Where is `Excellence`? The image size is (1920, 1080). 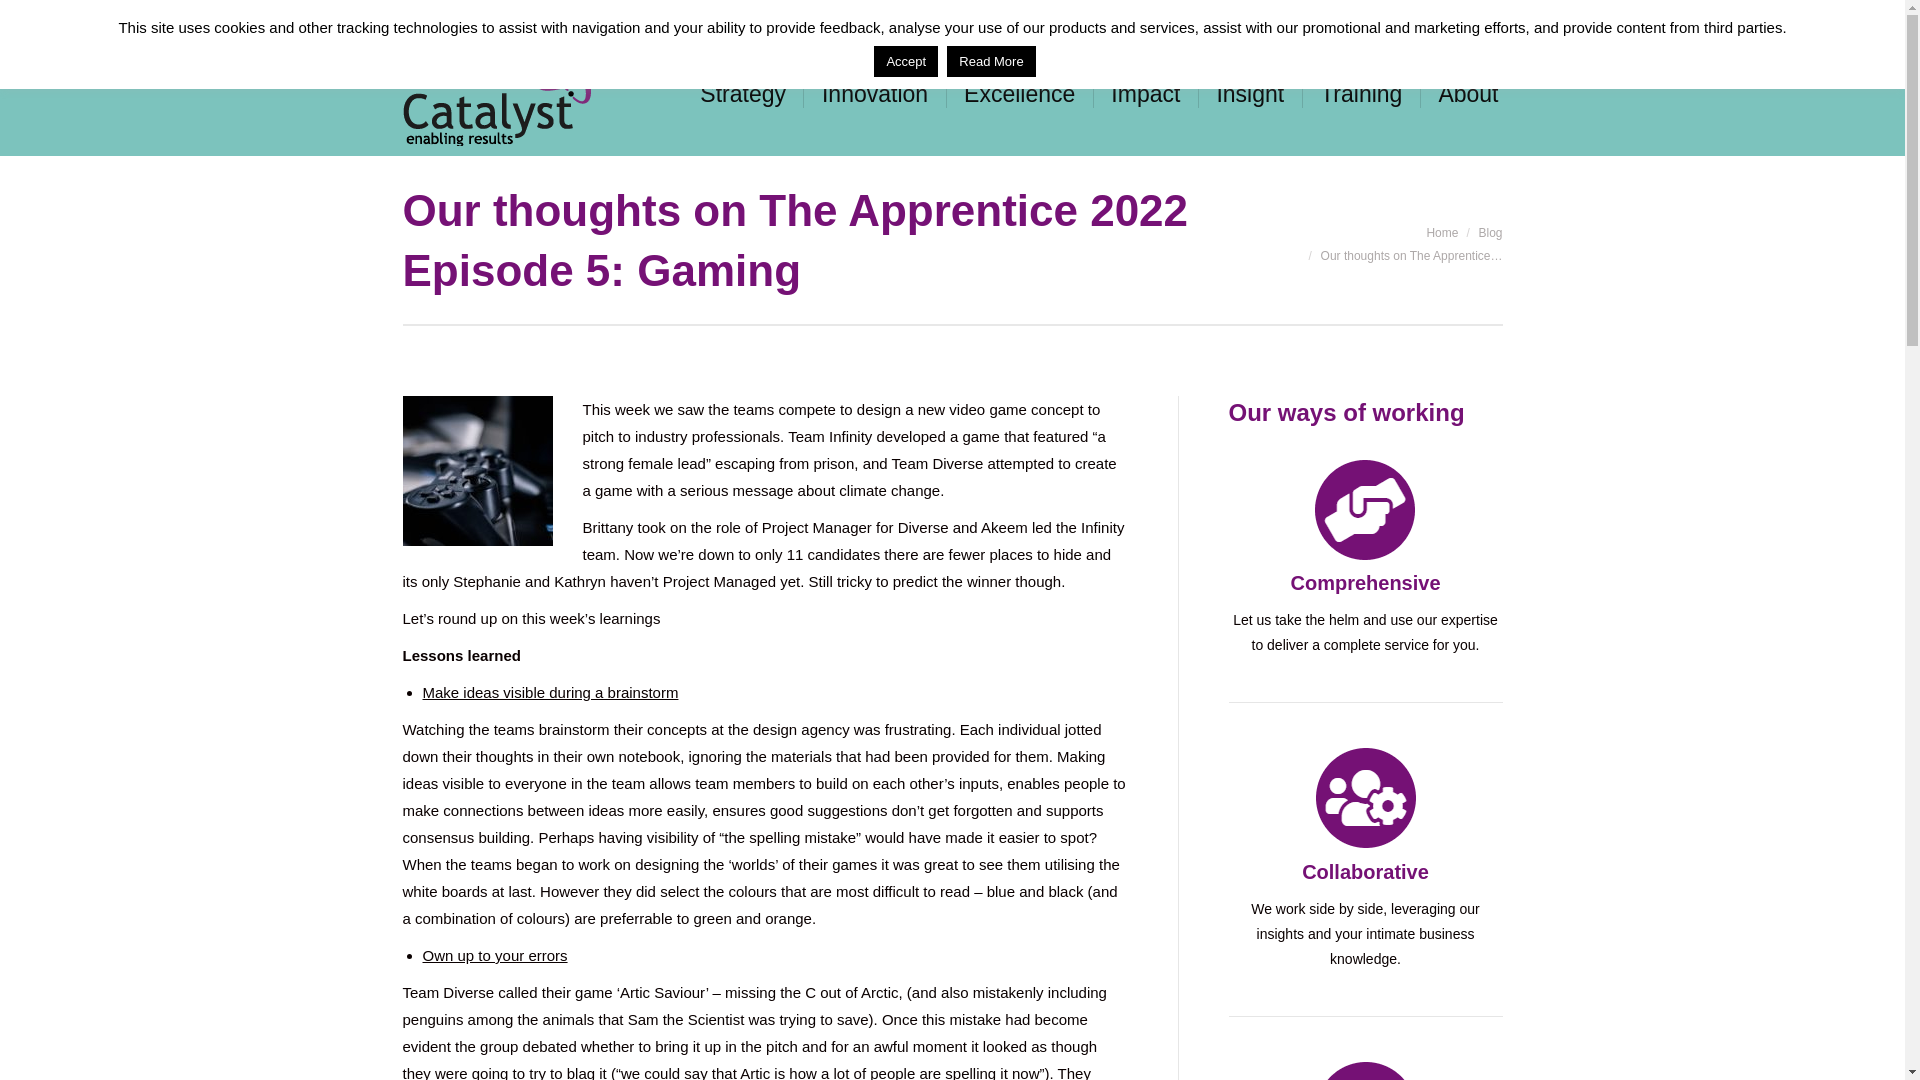
Excellence is located at coordinates (1020, 95).